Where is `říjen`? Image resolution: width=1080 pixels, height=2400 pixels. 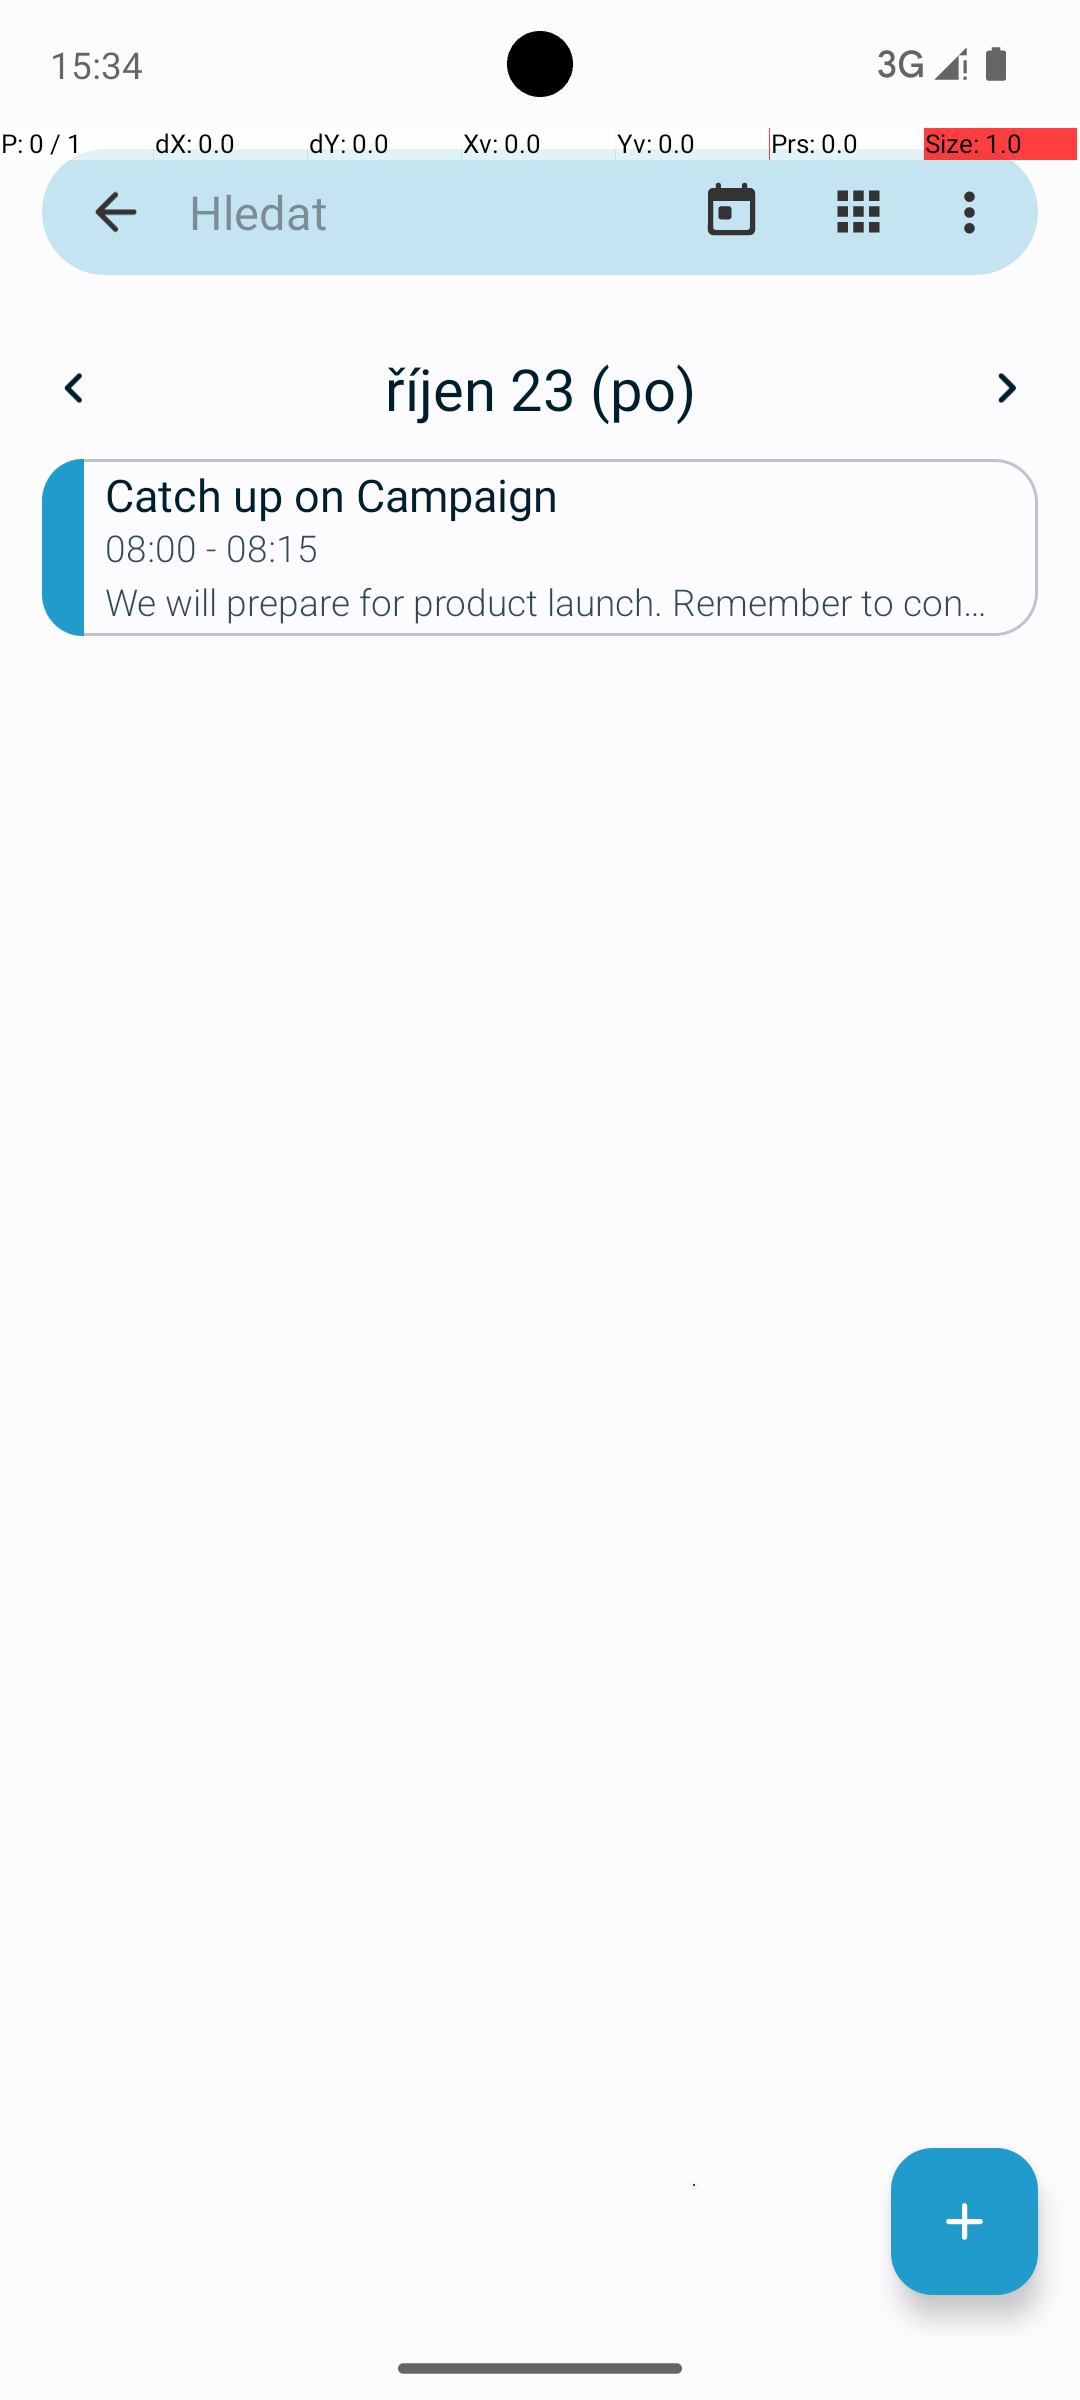
říjen is located at coordinates (540, 367).